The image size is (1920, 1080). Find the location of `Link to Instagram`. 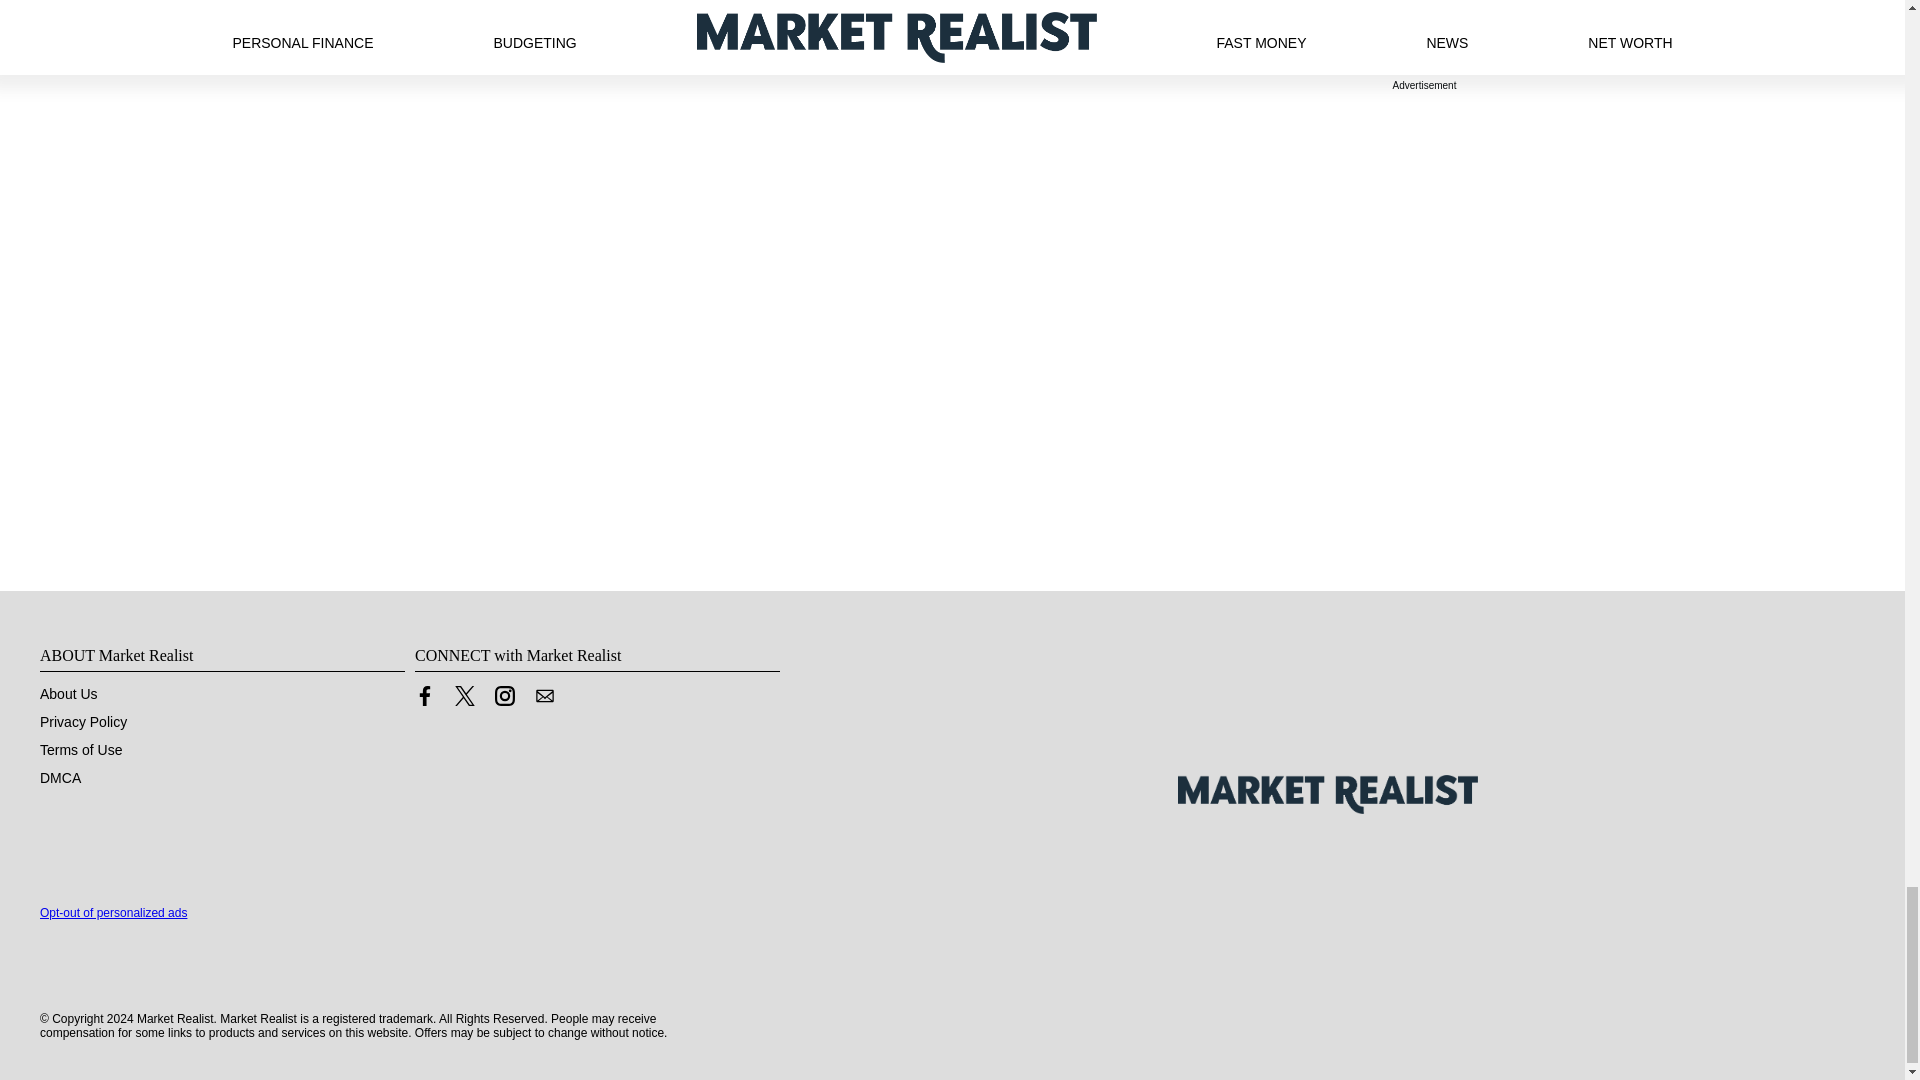

Link to Instagram is located at coordinates (504, 700).